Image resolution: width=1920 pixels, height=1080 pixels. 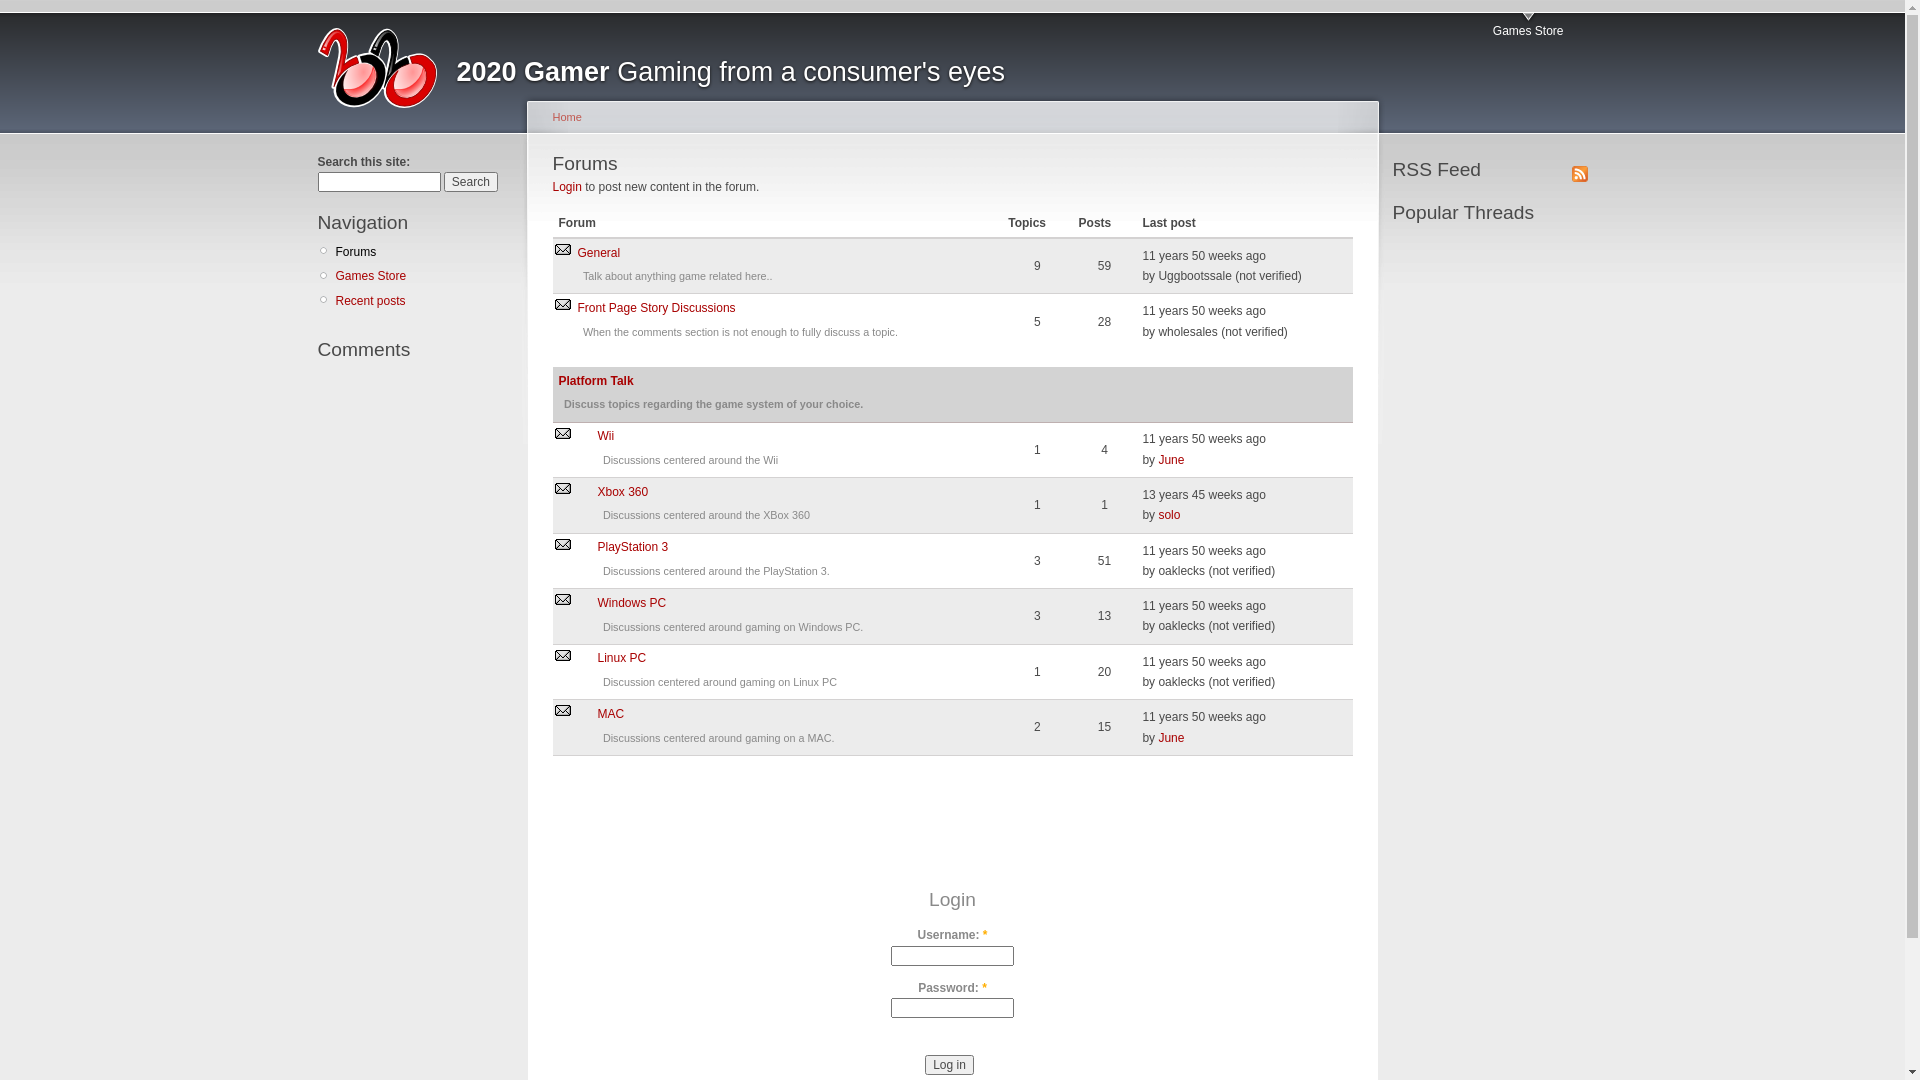 What do you see at coordinates (1171, 460) in the screenshot?
I see `June` at bounding box center [1171, 460].